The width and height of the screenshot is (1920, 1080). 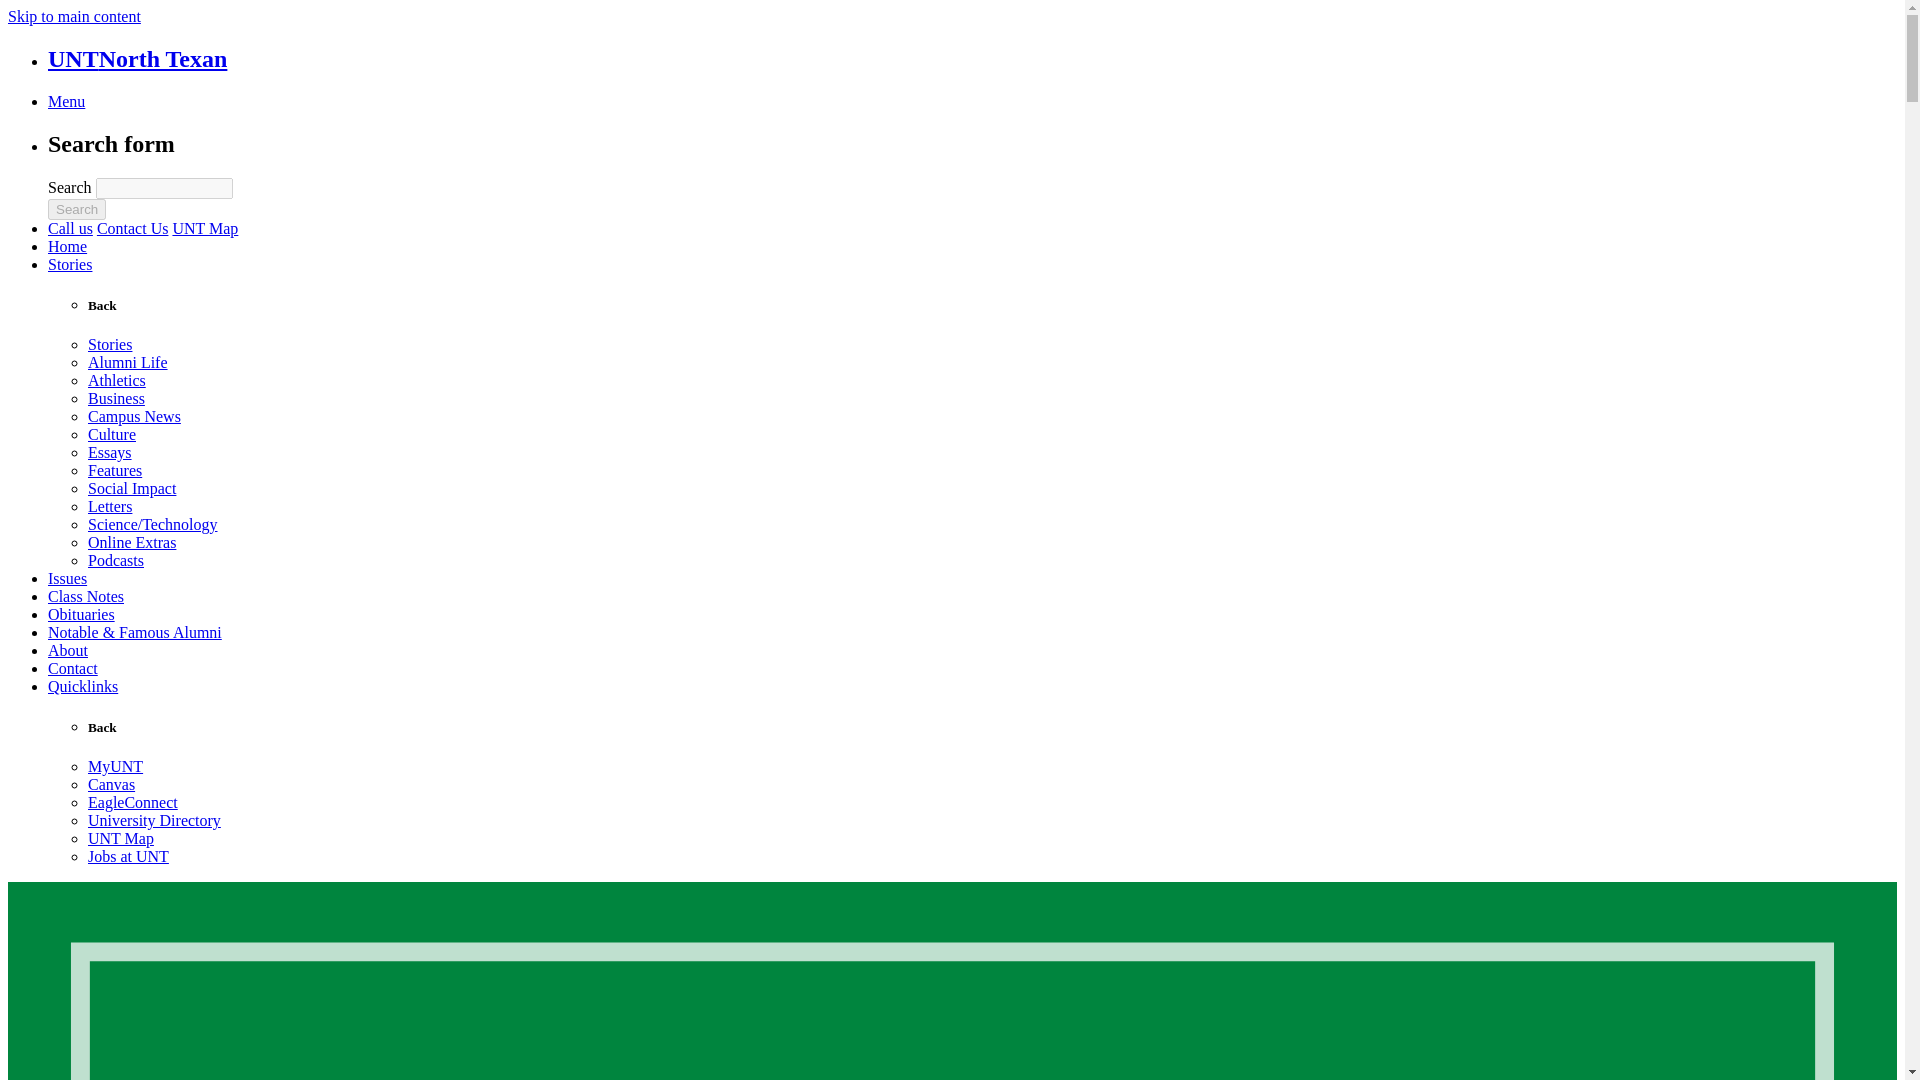 I want to click on Stories, so click(x=70, y=264).